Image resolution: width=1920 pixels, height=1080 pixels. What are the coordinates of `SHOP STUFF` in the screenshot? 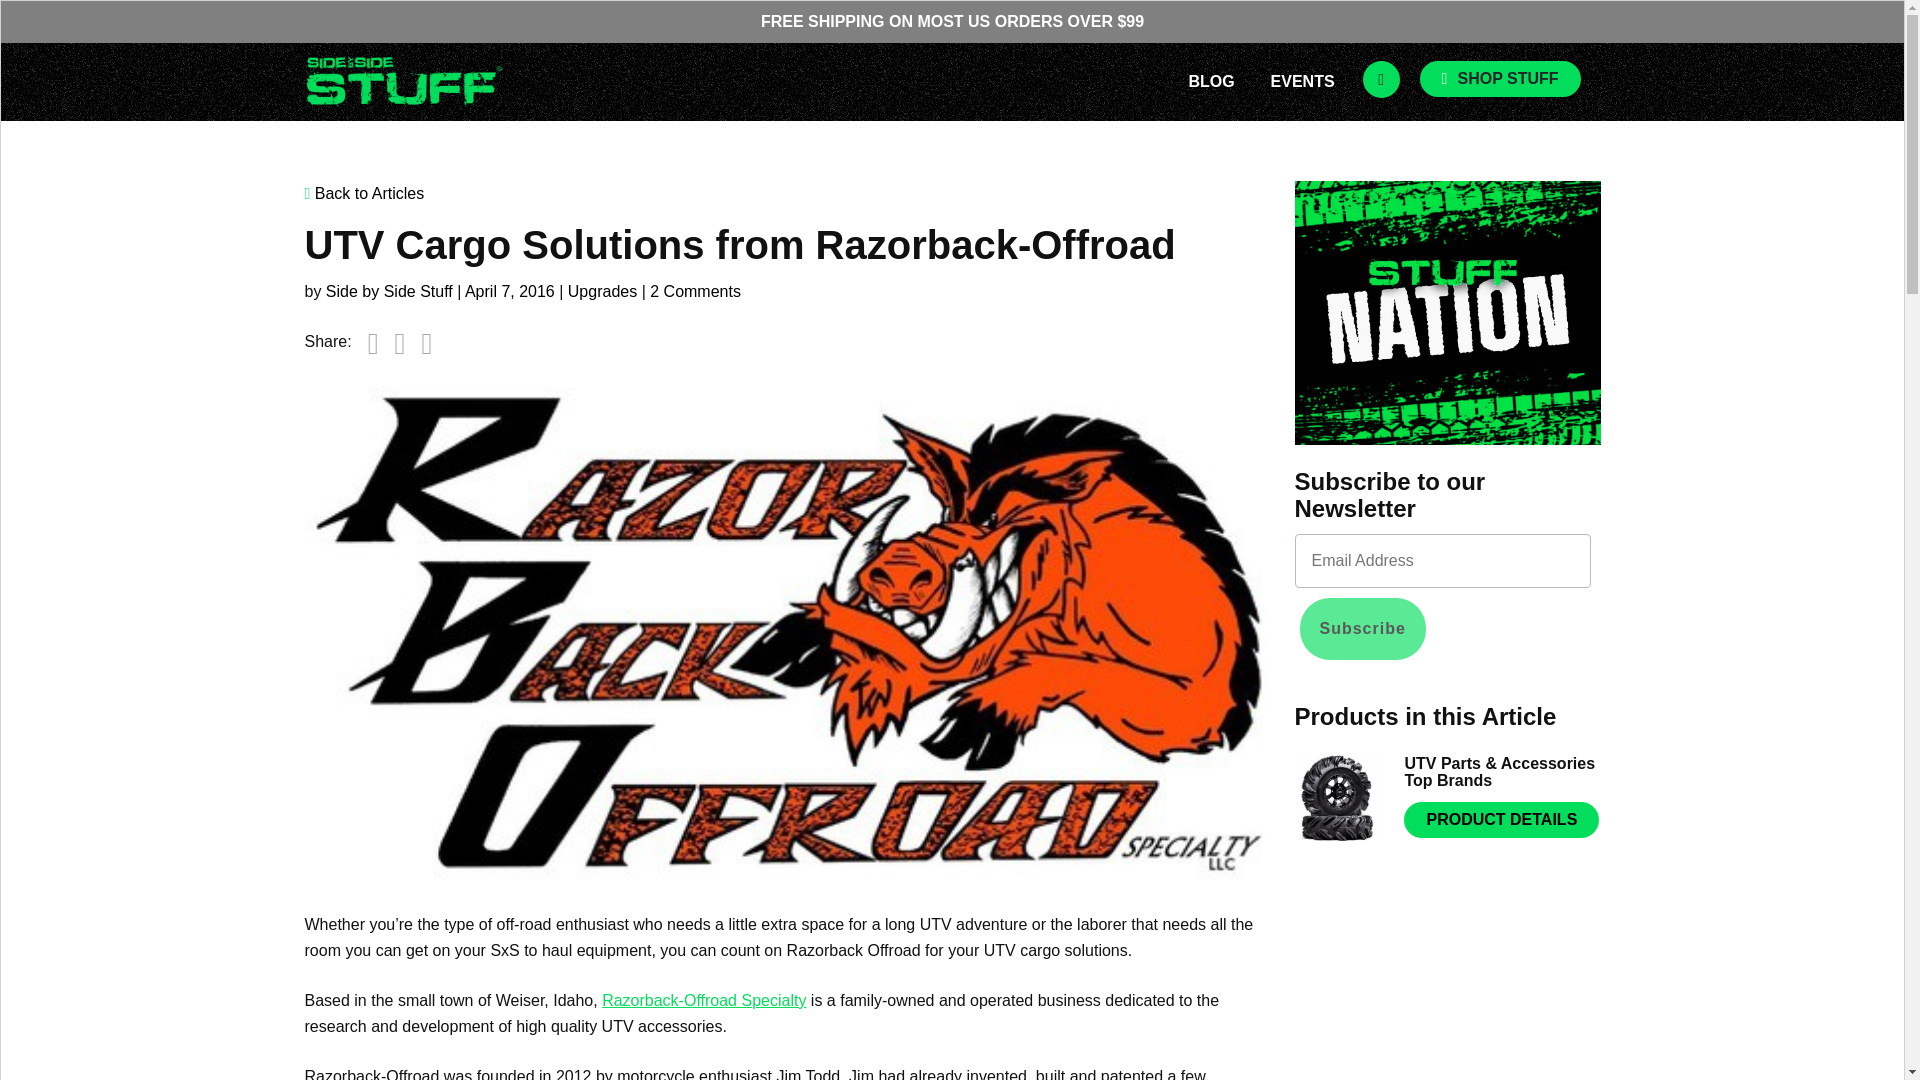 It's located at (1500, 78).